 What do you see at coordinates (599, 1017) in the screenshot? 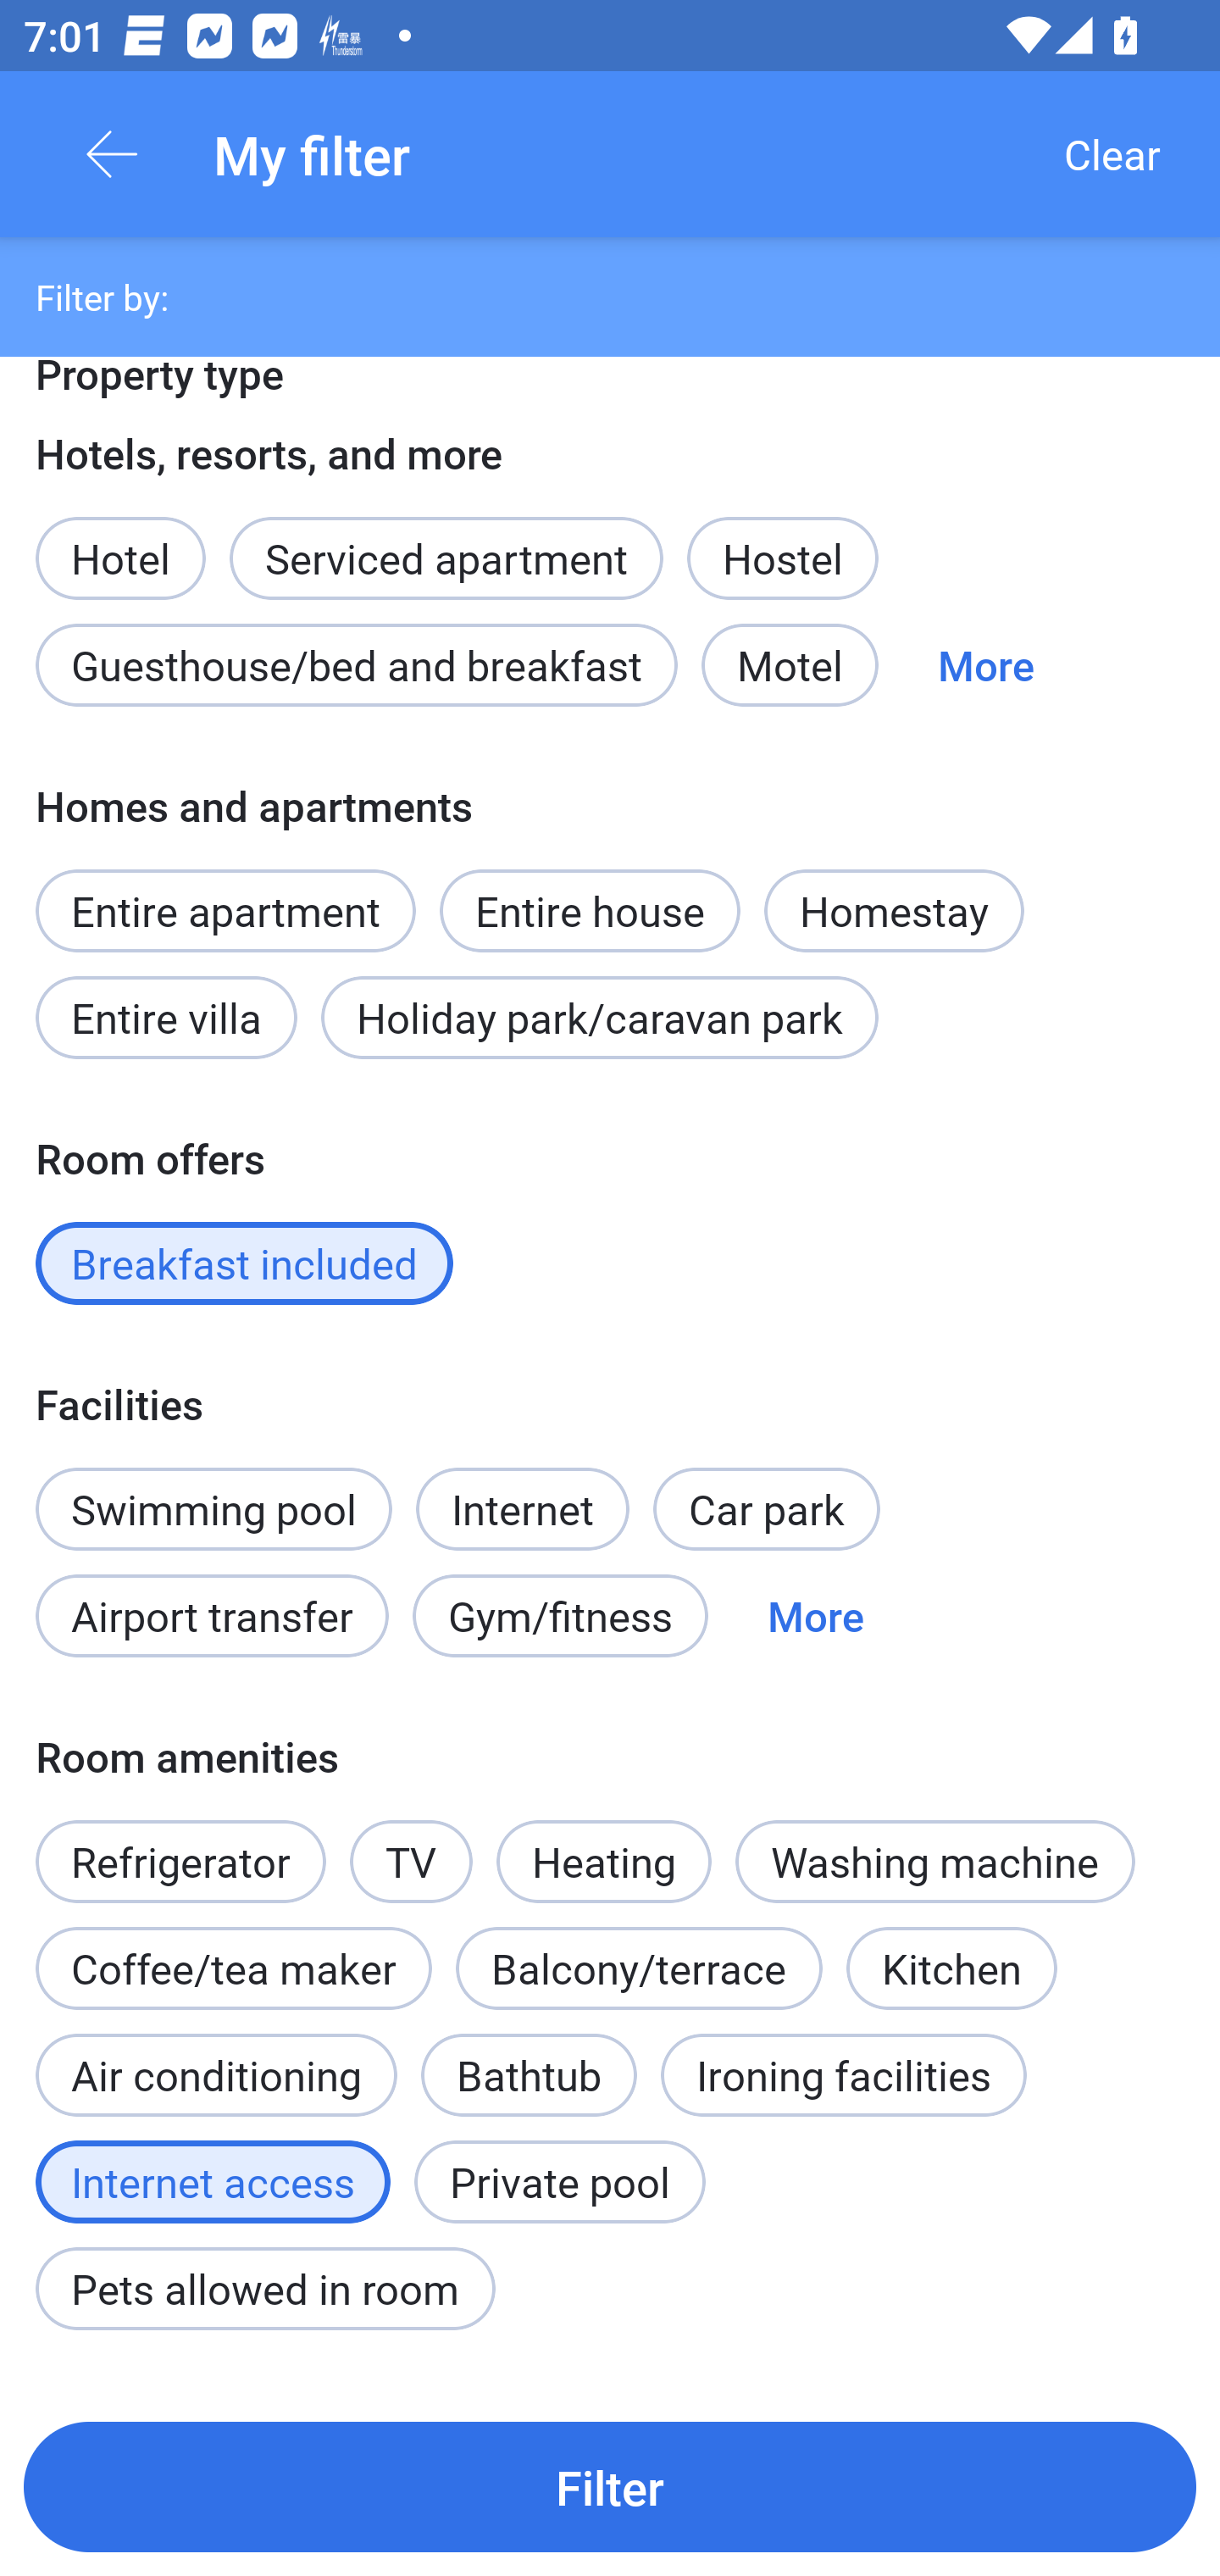
I see `Holiday park/caravan park` at bounding box center [599, 1017].